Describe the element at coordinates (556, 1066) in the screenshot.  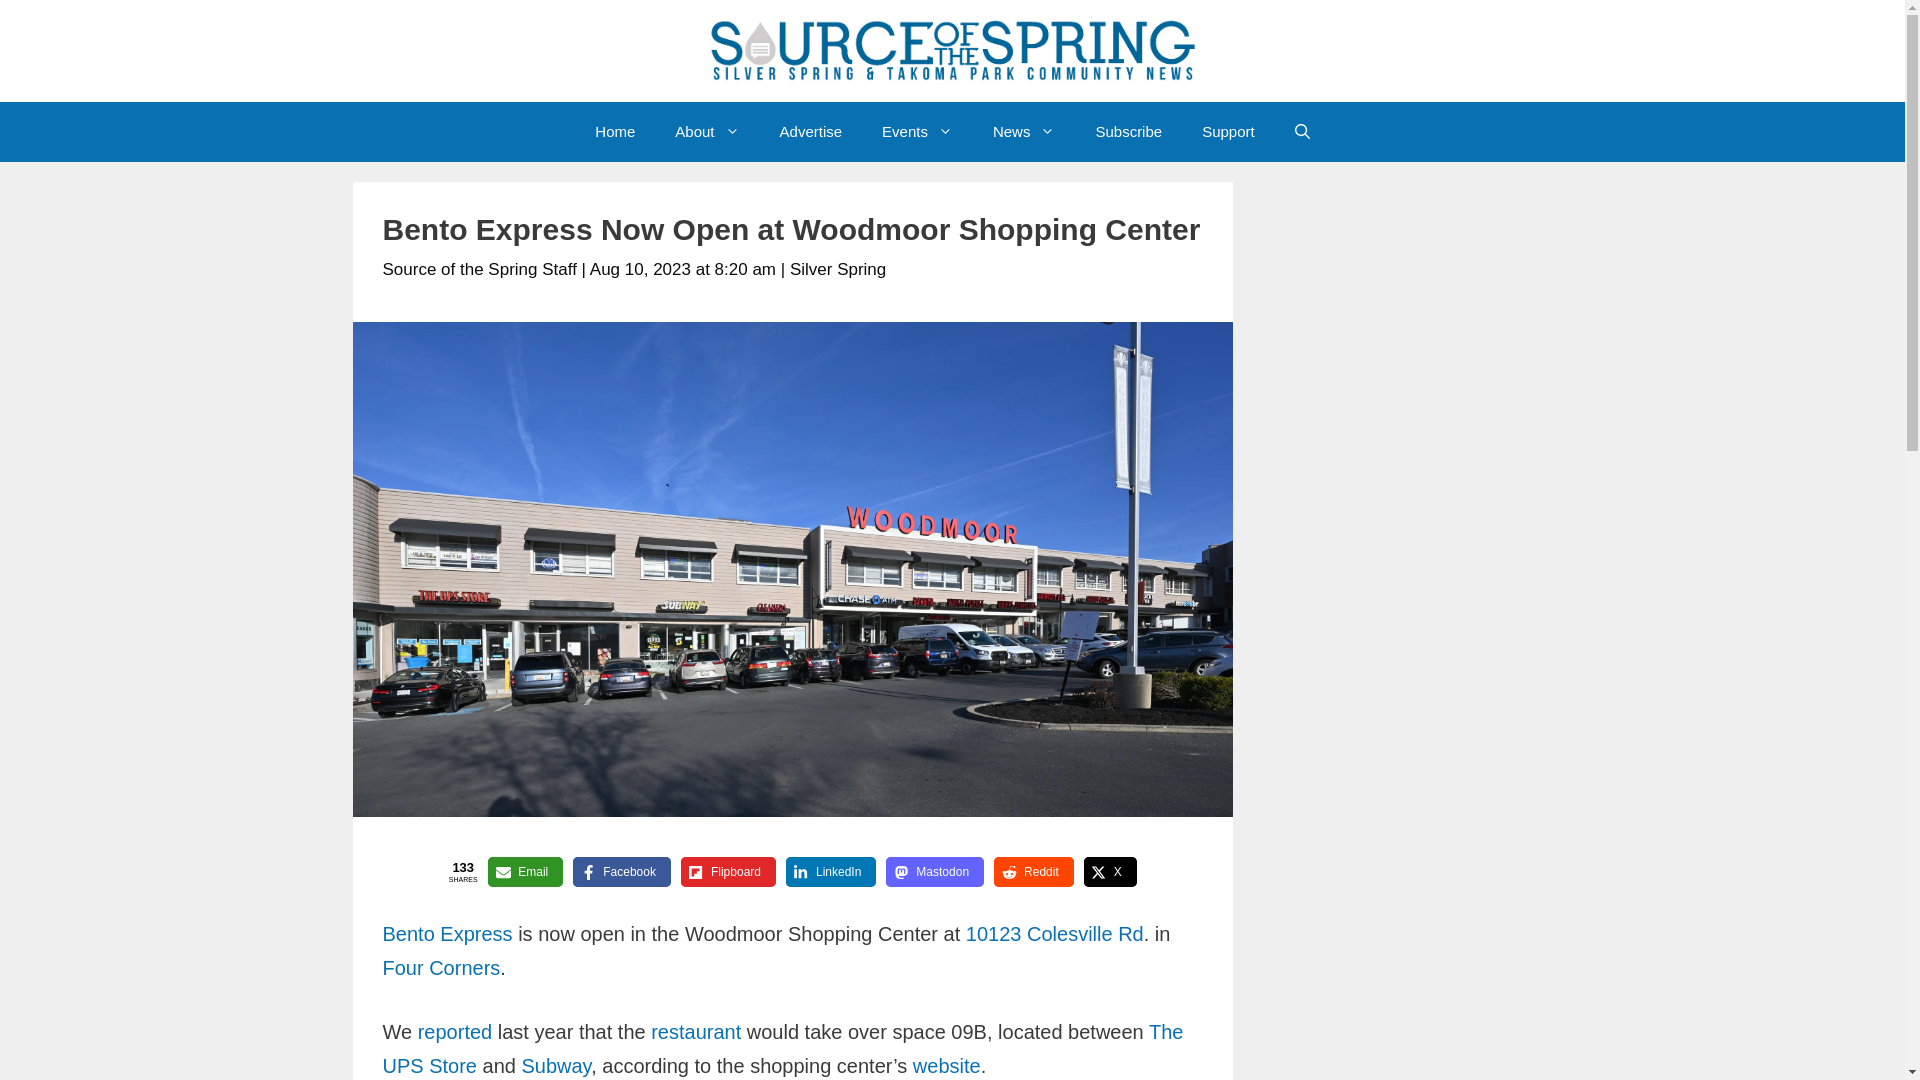
I see `Subway` at that location.